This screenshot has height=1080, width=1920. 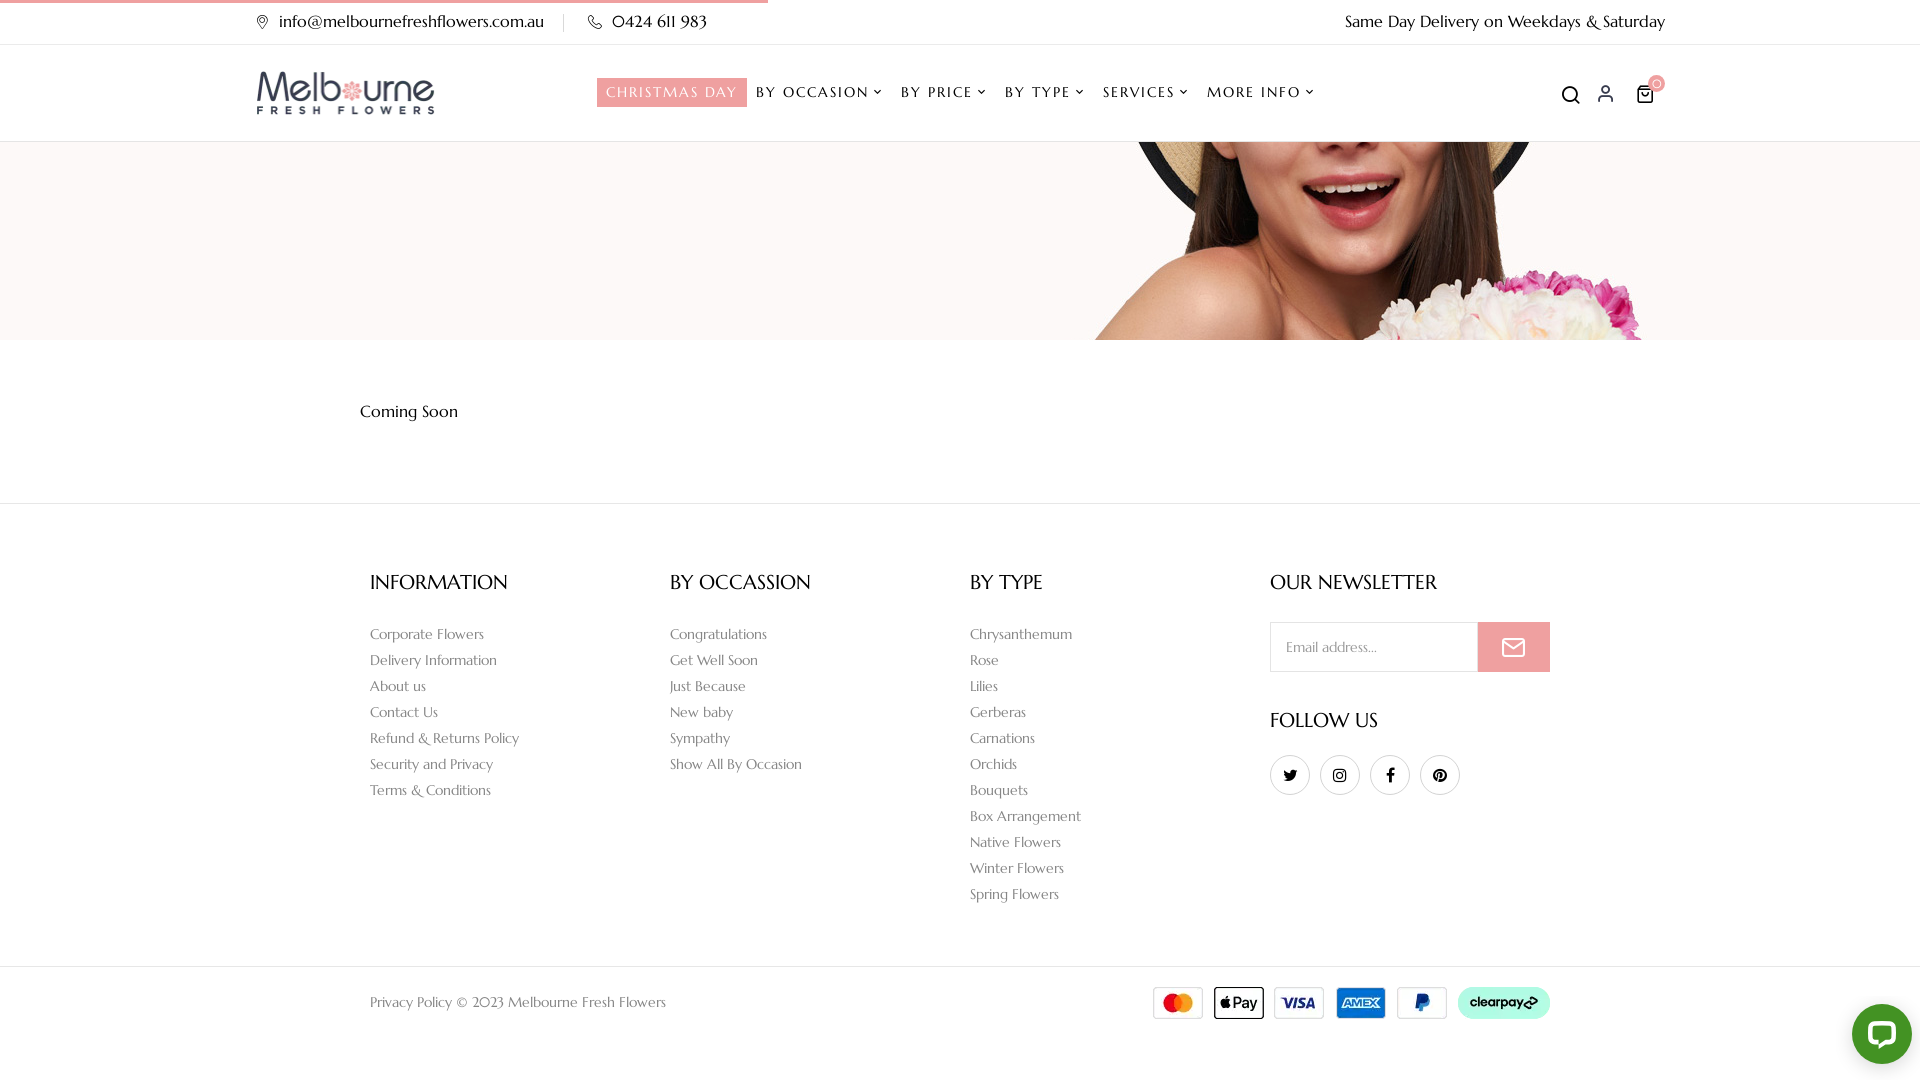 I want to click on 0424 611 983, so click(x=648, y=21).